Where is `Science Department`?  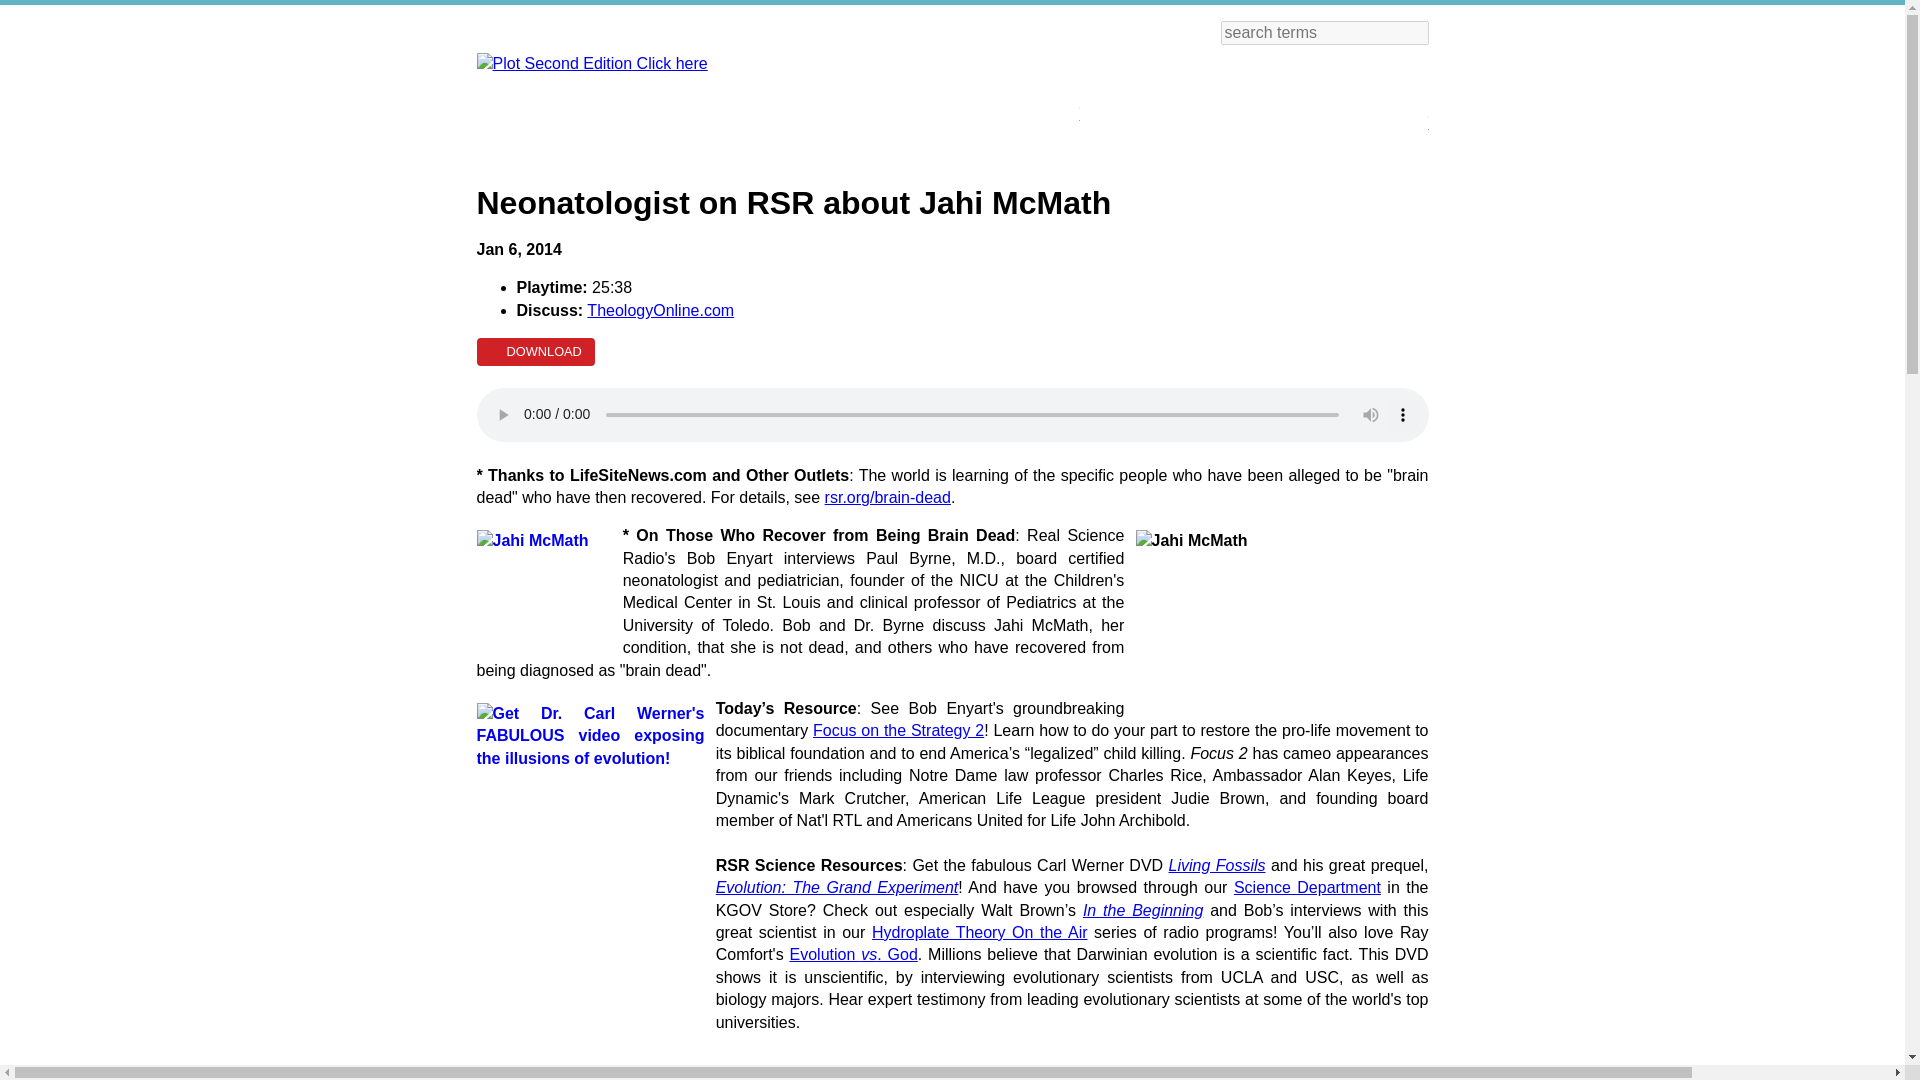
Science Department is located at coordinates (1307, 888).